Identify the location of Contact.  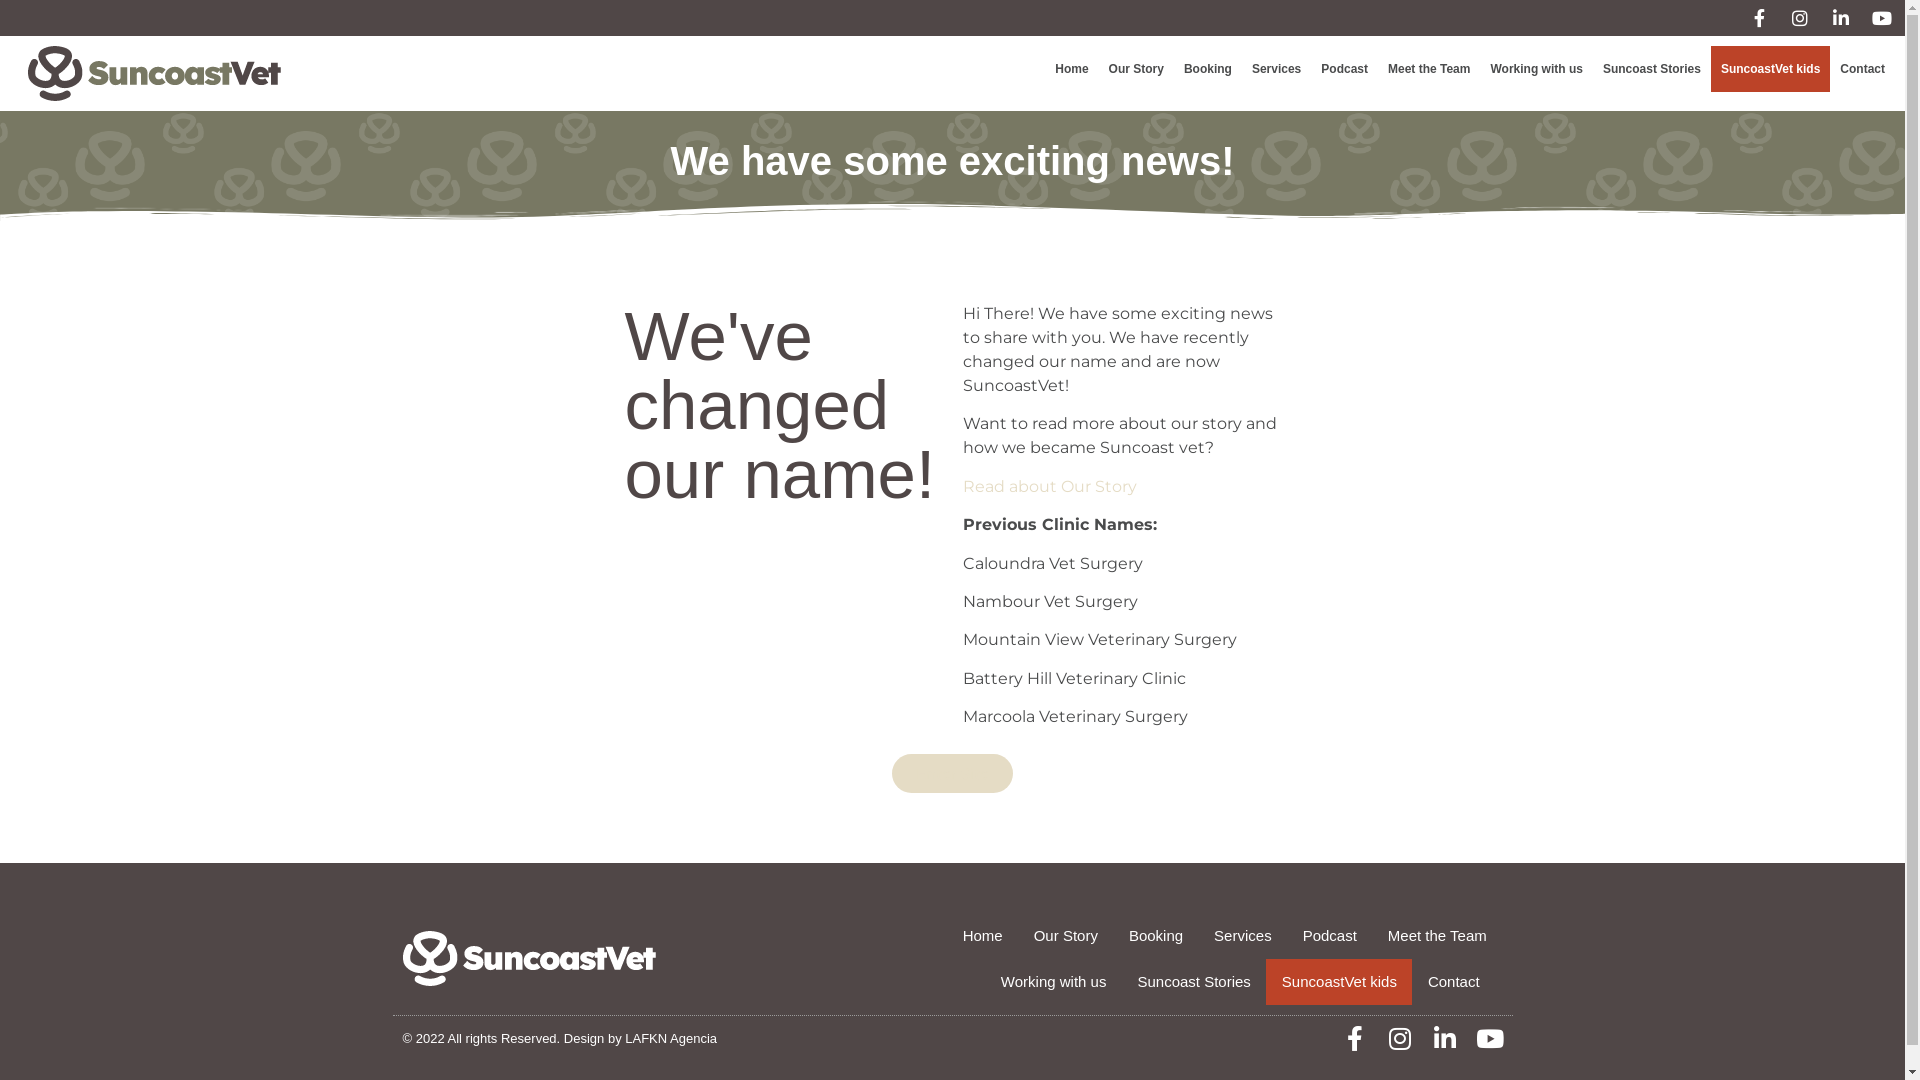
(1862, 69).